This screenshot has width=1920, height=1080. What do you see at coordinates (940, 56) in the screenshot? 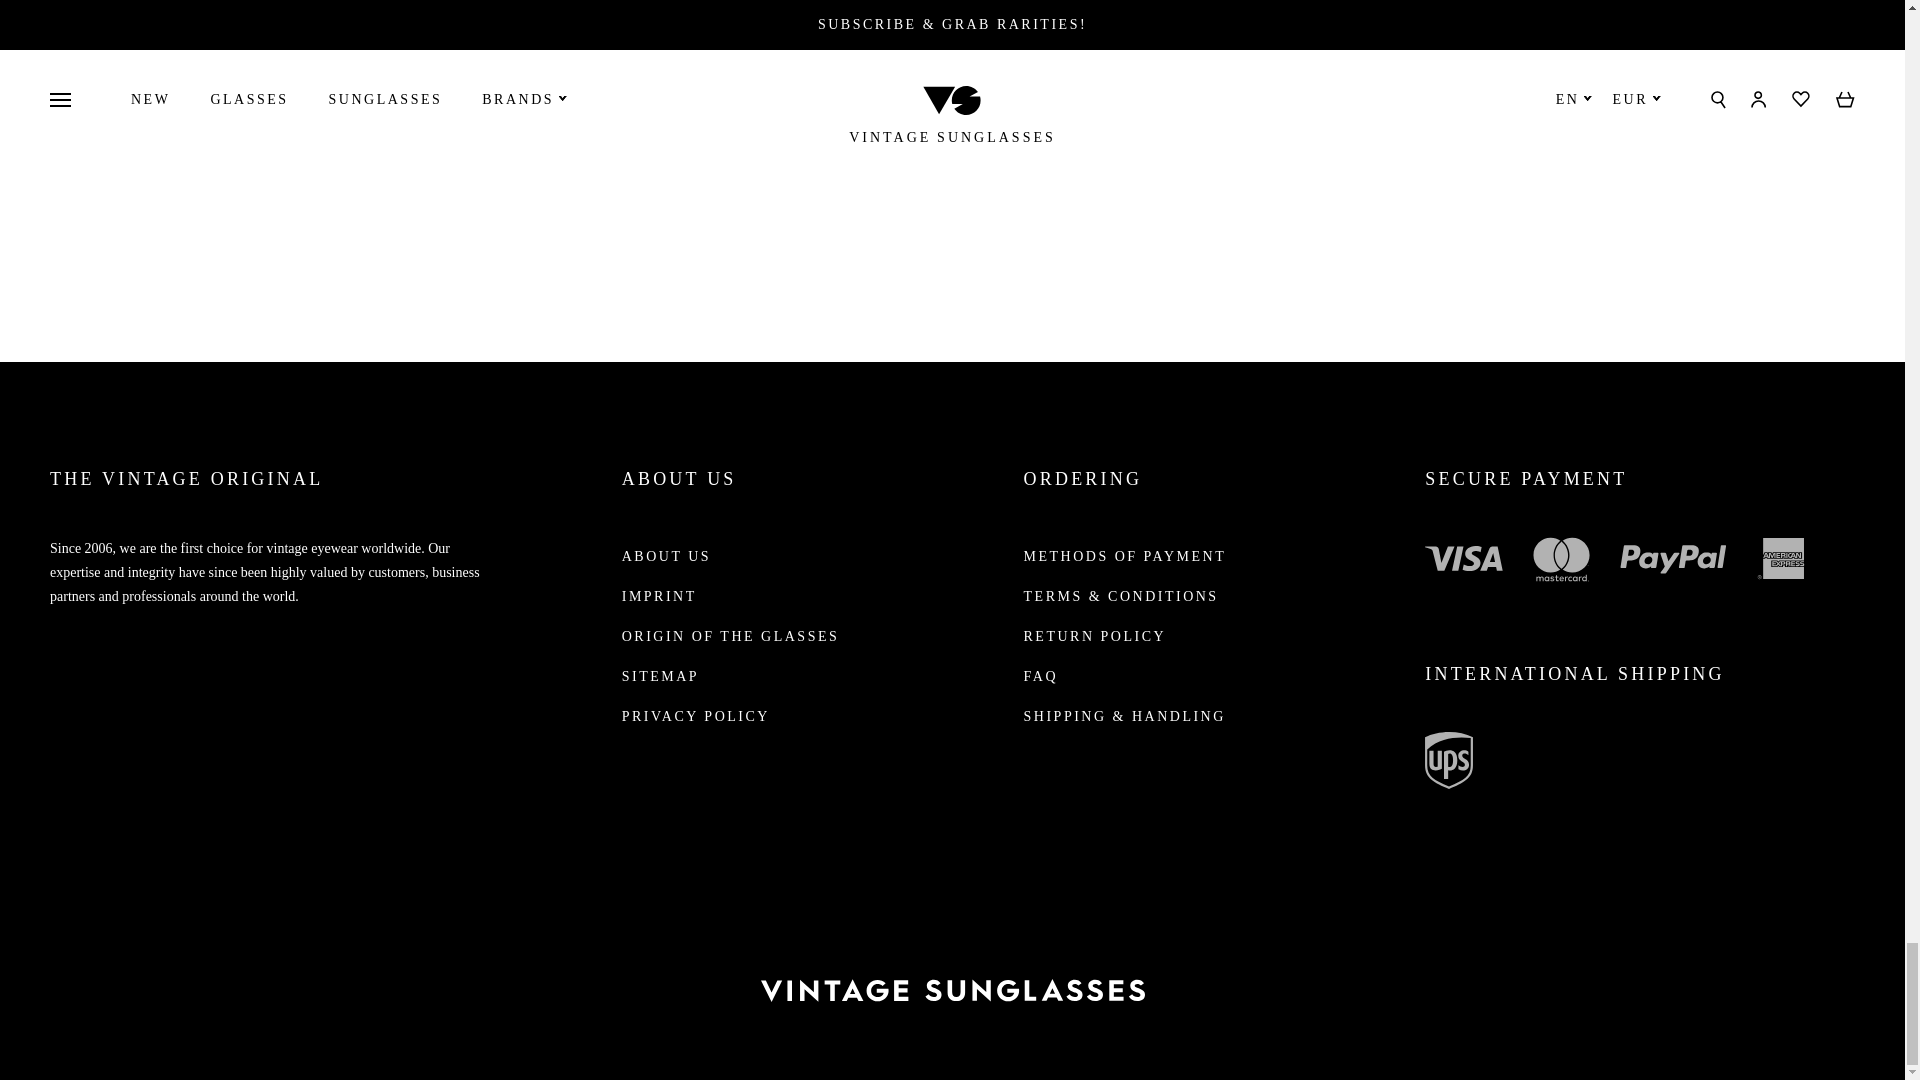
I see `ABOUT US` at bounding box center [940, 56].